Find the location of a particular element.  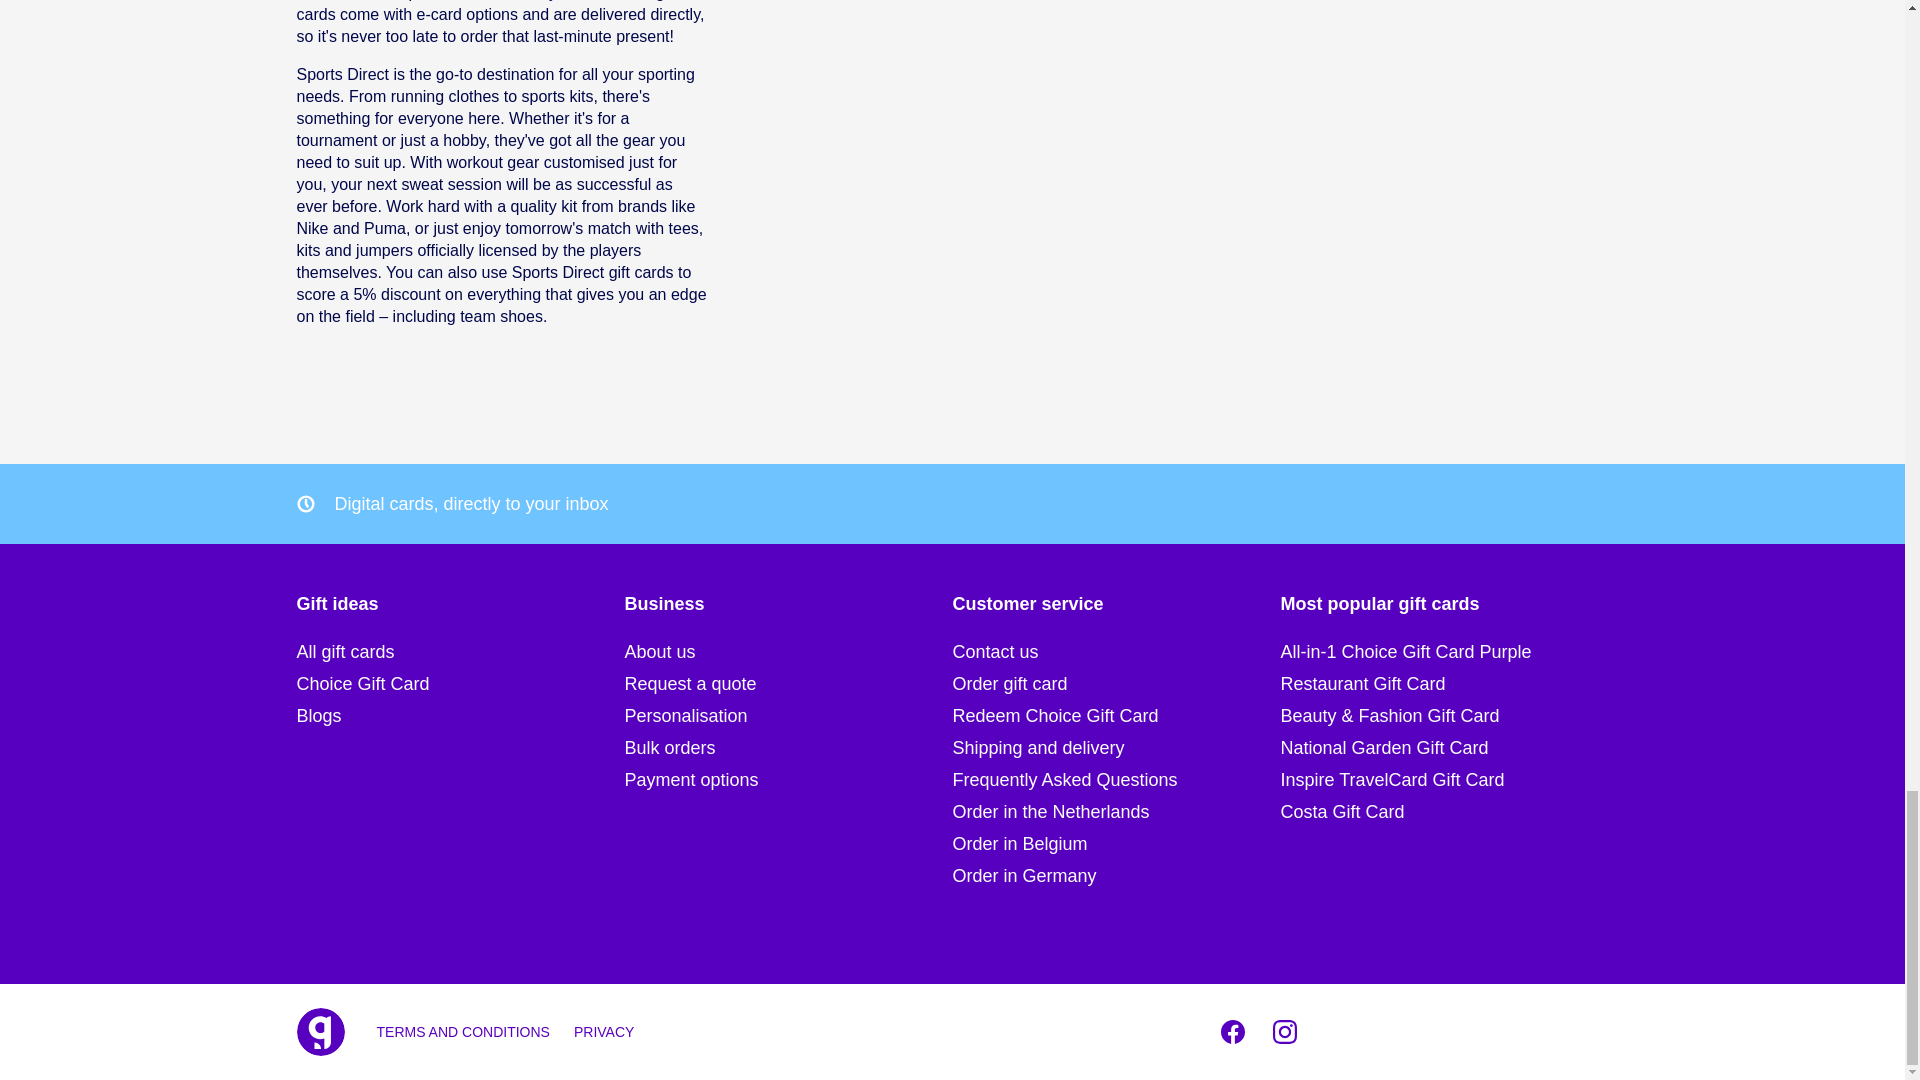

Frequently Asked Questions is located at coordinates (1116, 779).